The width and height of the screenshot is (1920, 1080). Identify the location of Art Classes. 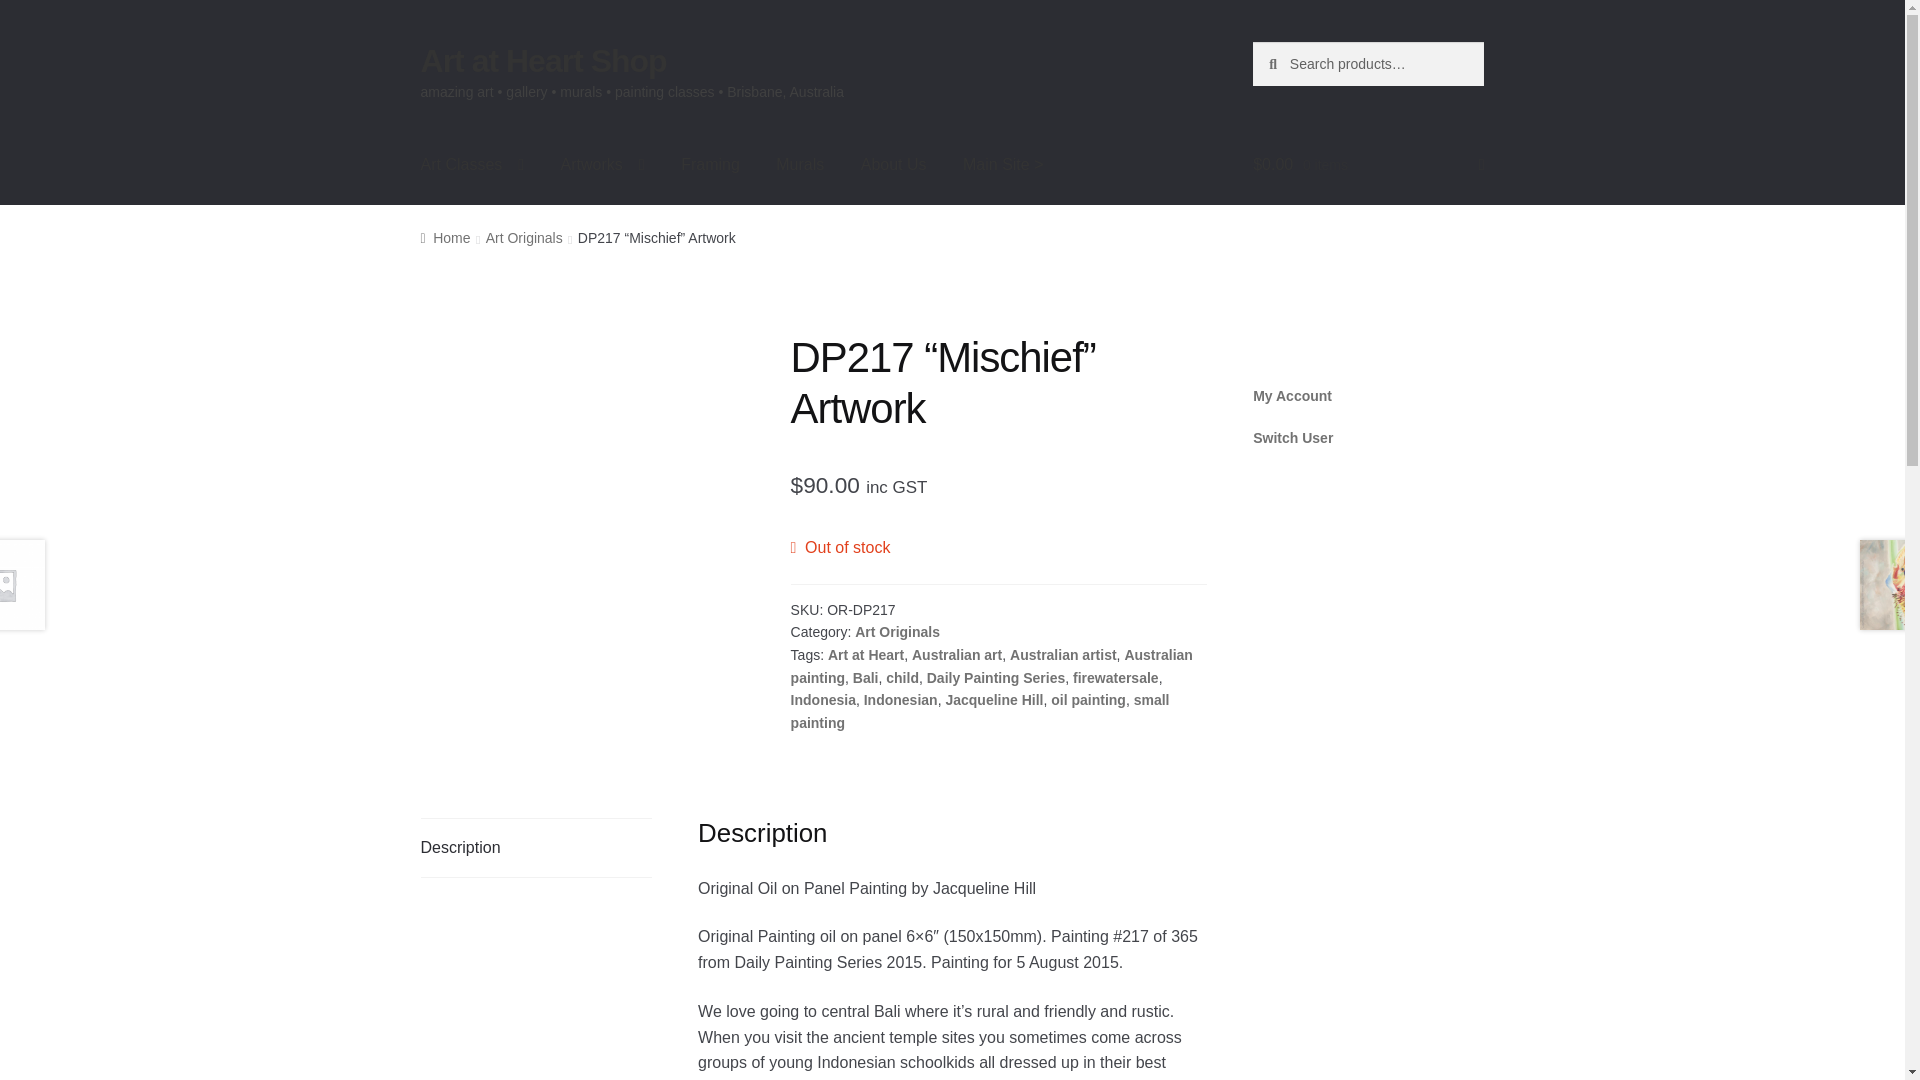
(473, 165).